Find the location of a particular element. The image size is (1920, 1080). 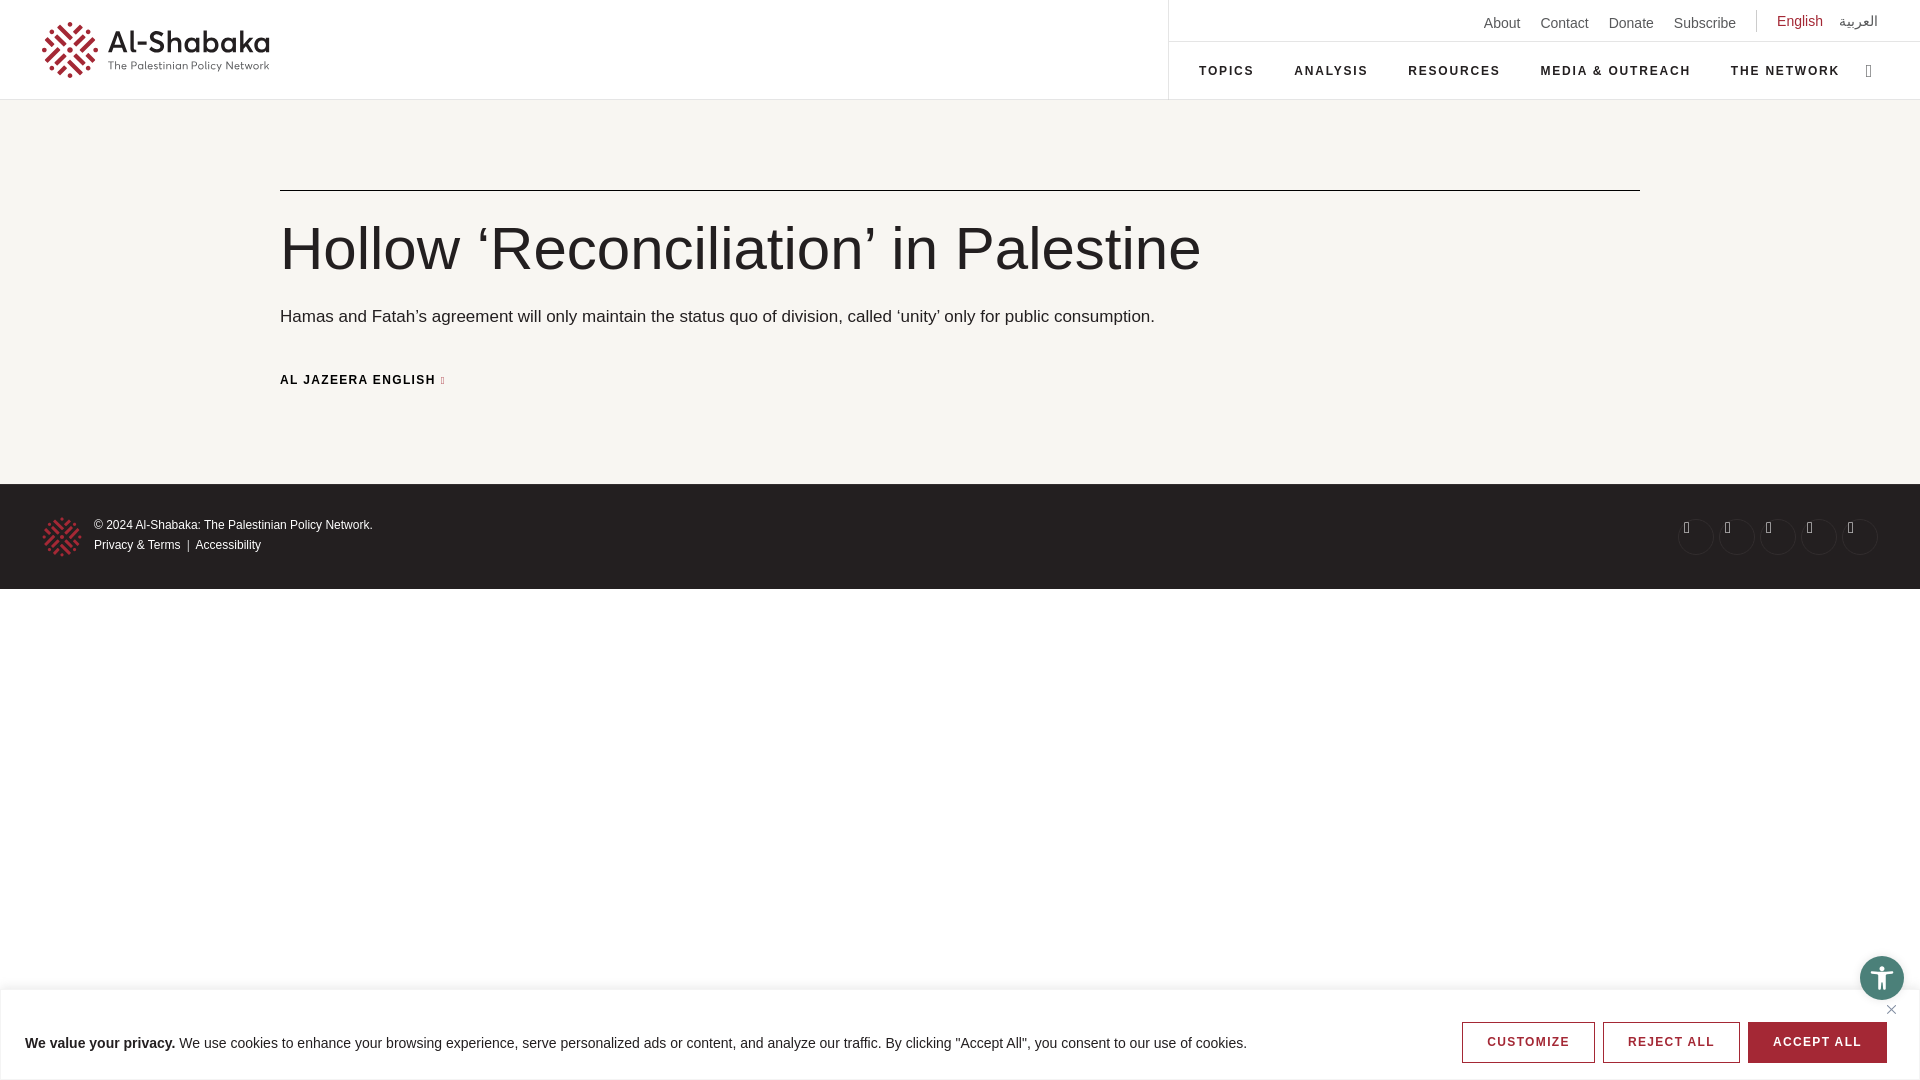

TOPICS is located at coordinates (1226, 70).